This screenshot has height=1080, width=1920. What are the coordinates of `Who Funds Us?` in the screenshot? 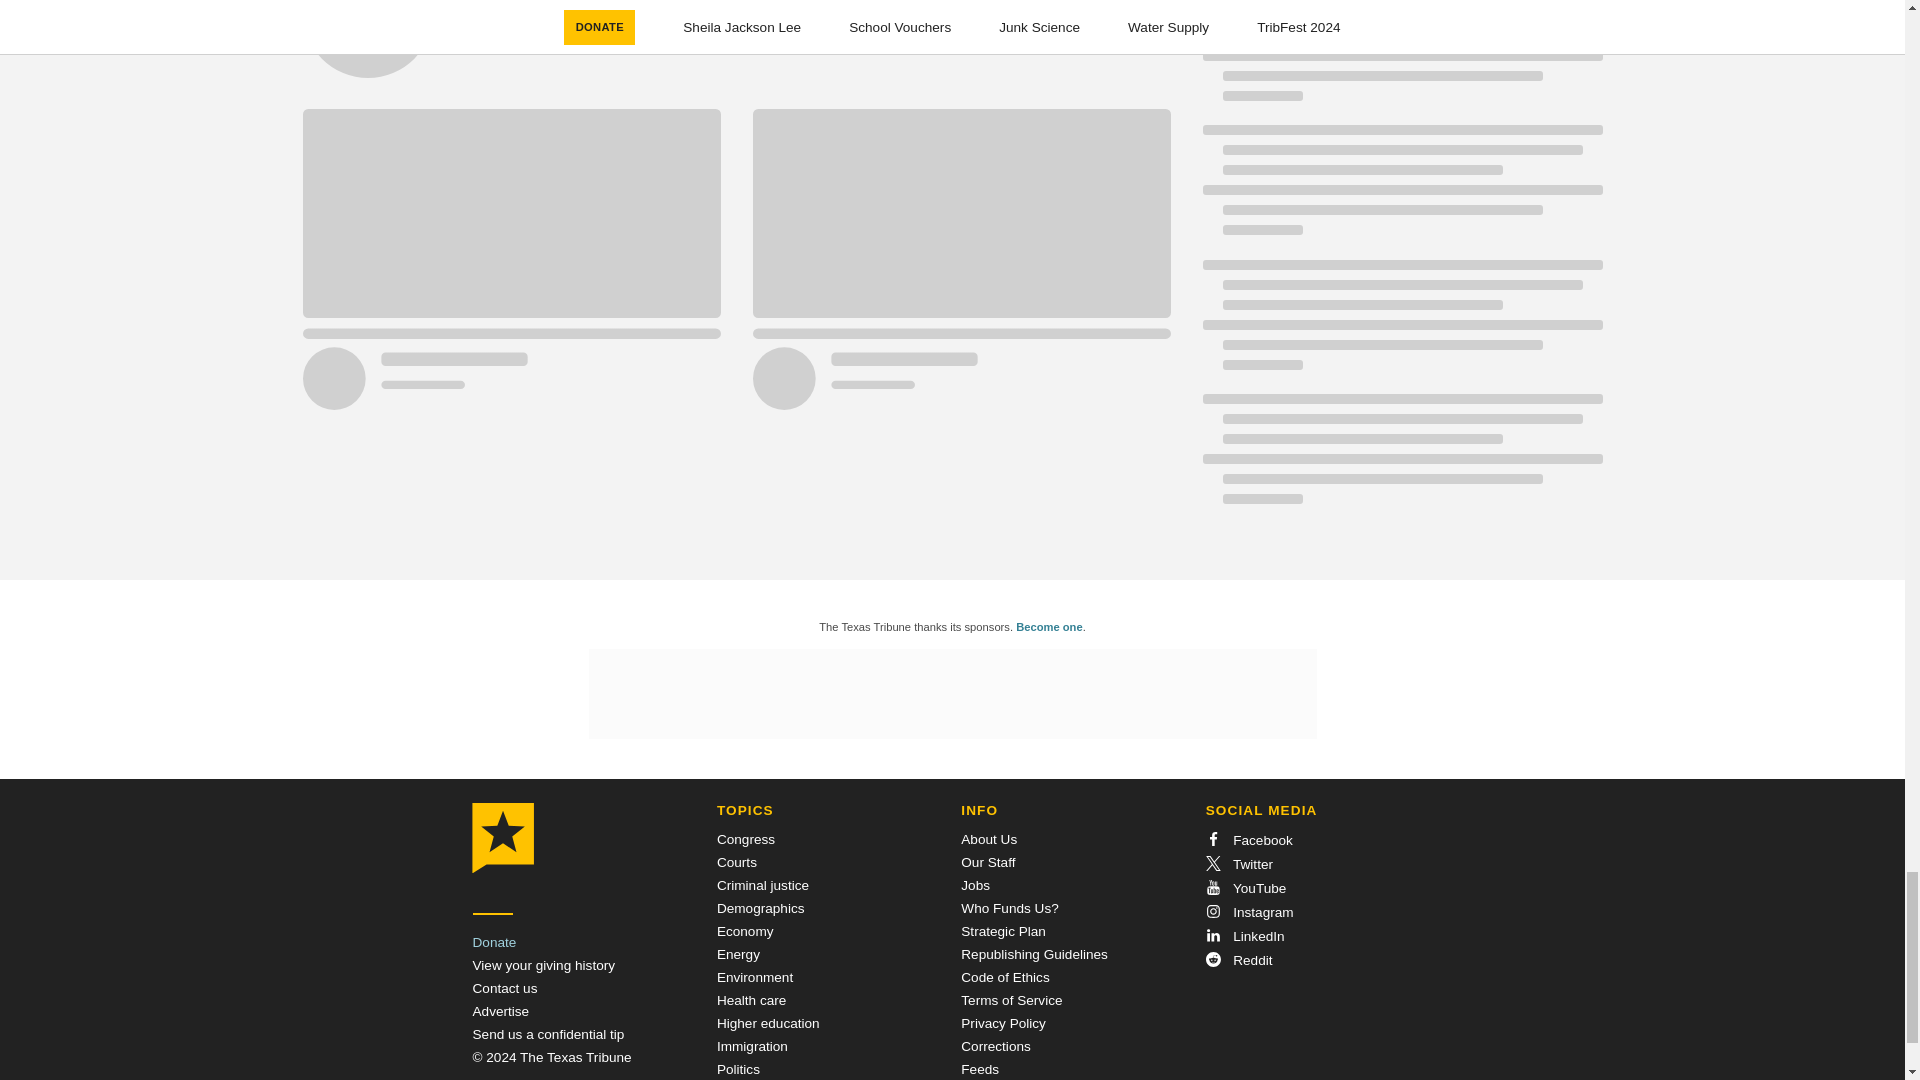 It's located at (1009, 908).